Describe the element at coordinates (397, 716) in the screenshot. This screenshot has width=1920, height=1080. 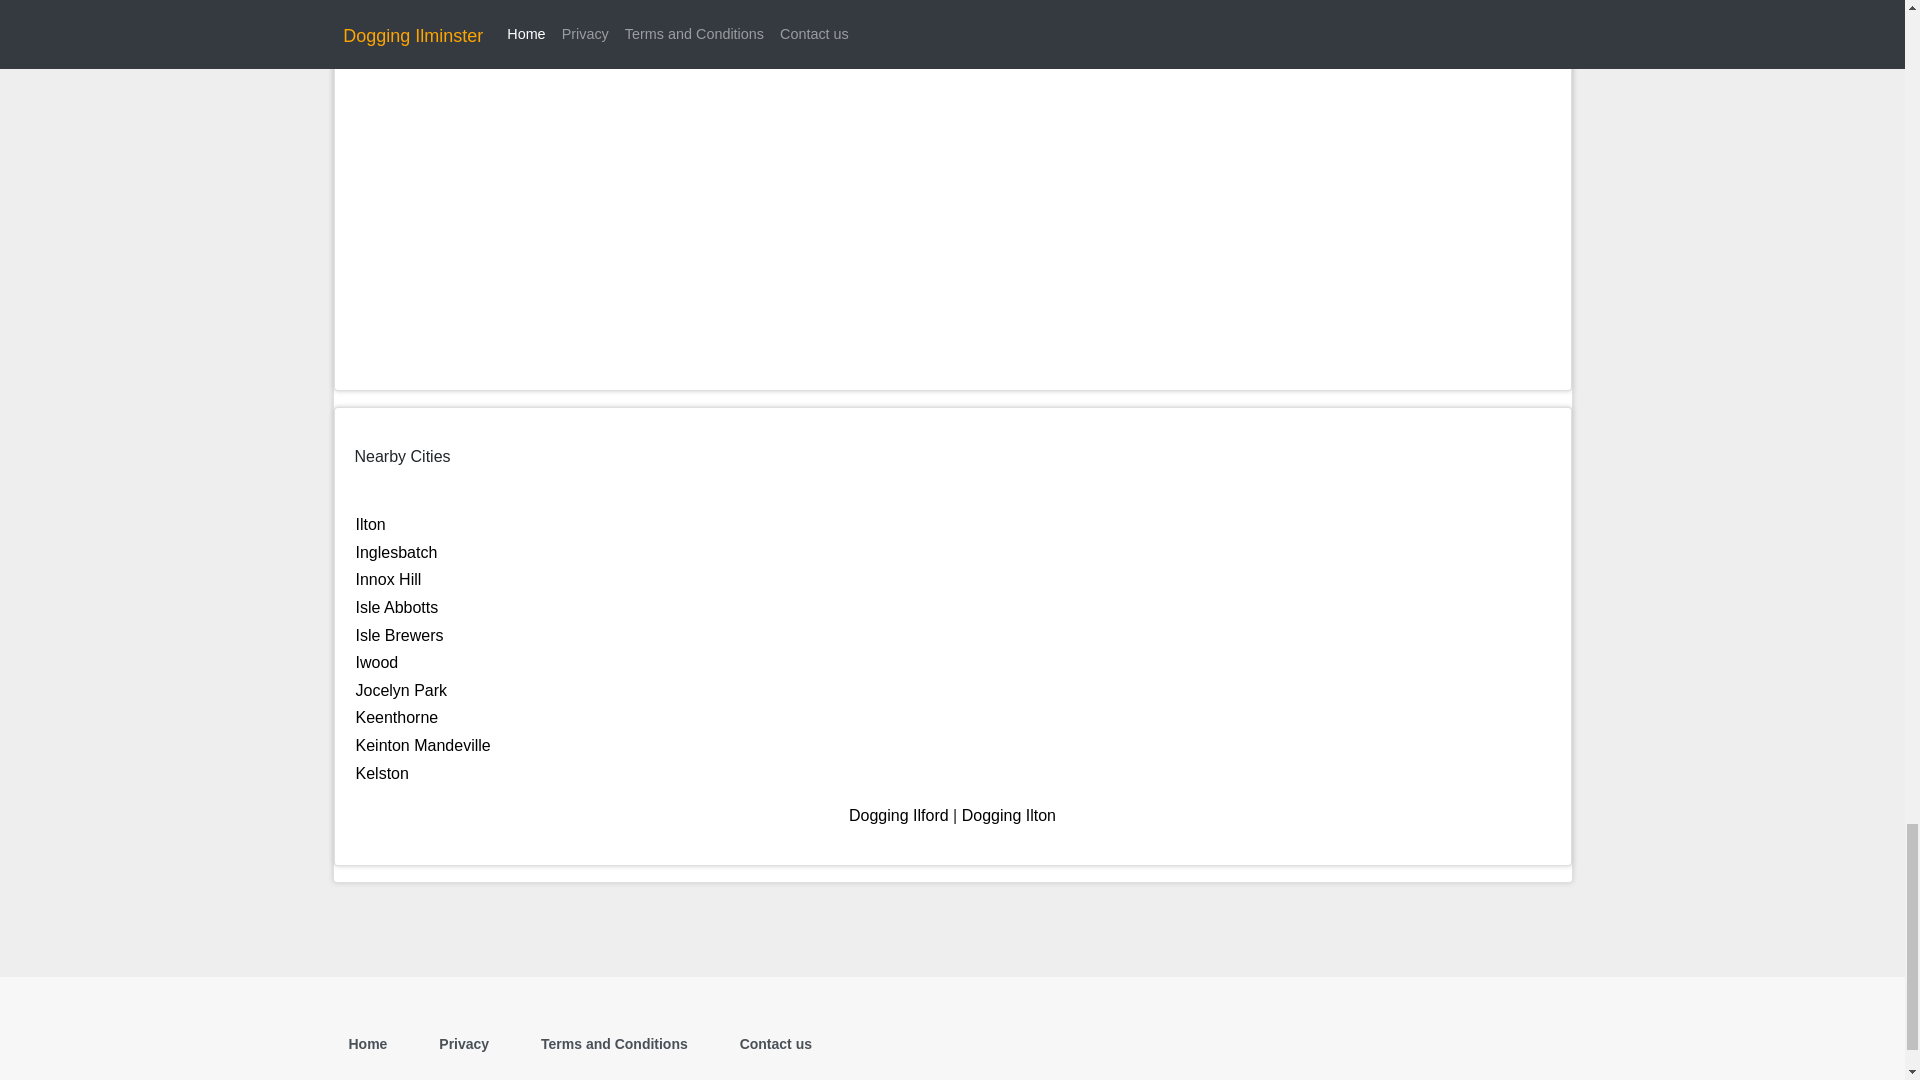
I see `Keenthorne` at that location.